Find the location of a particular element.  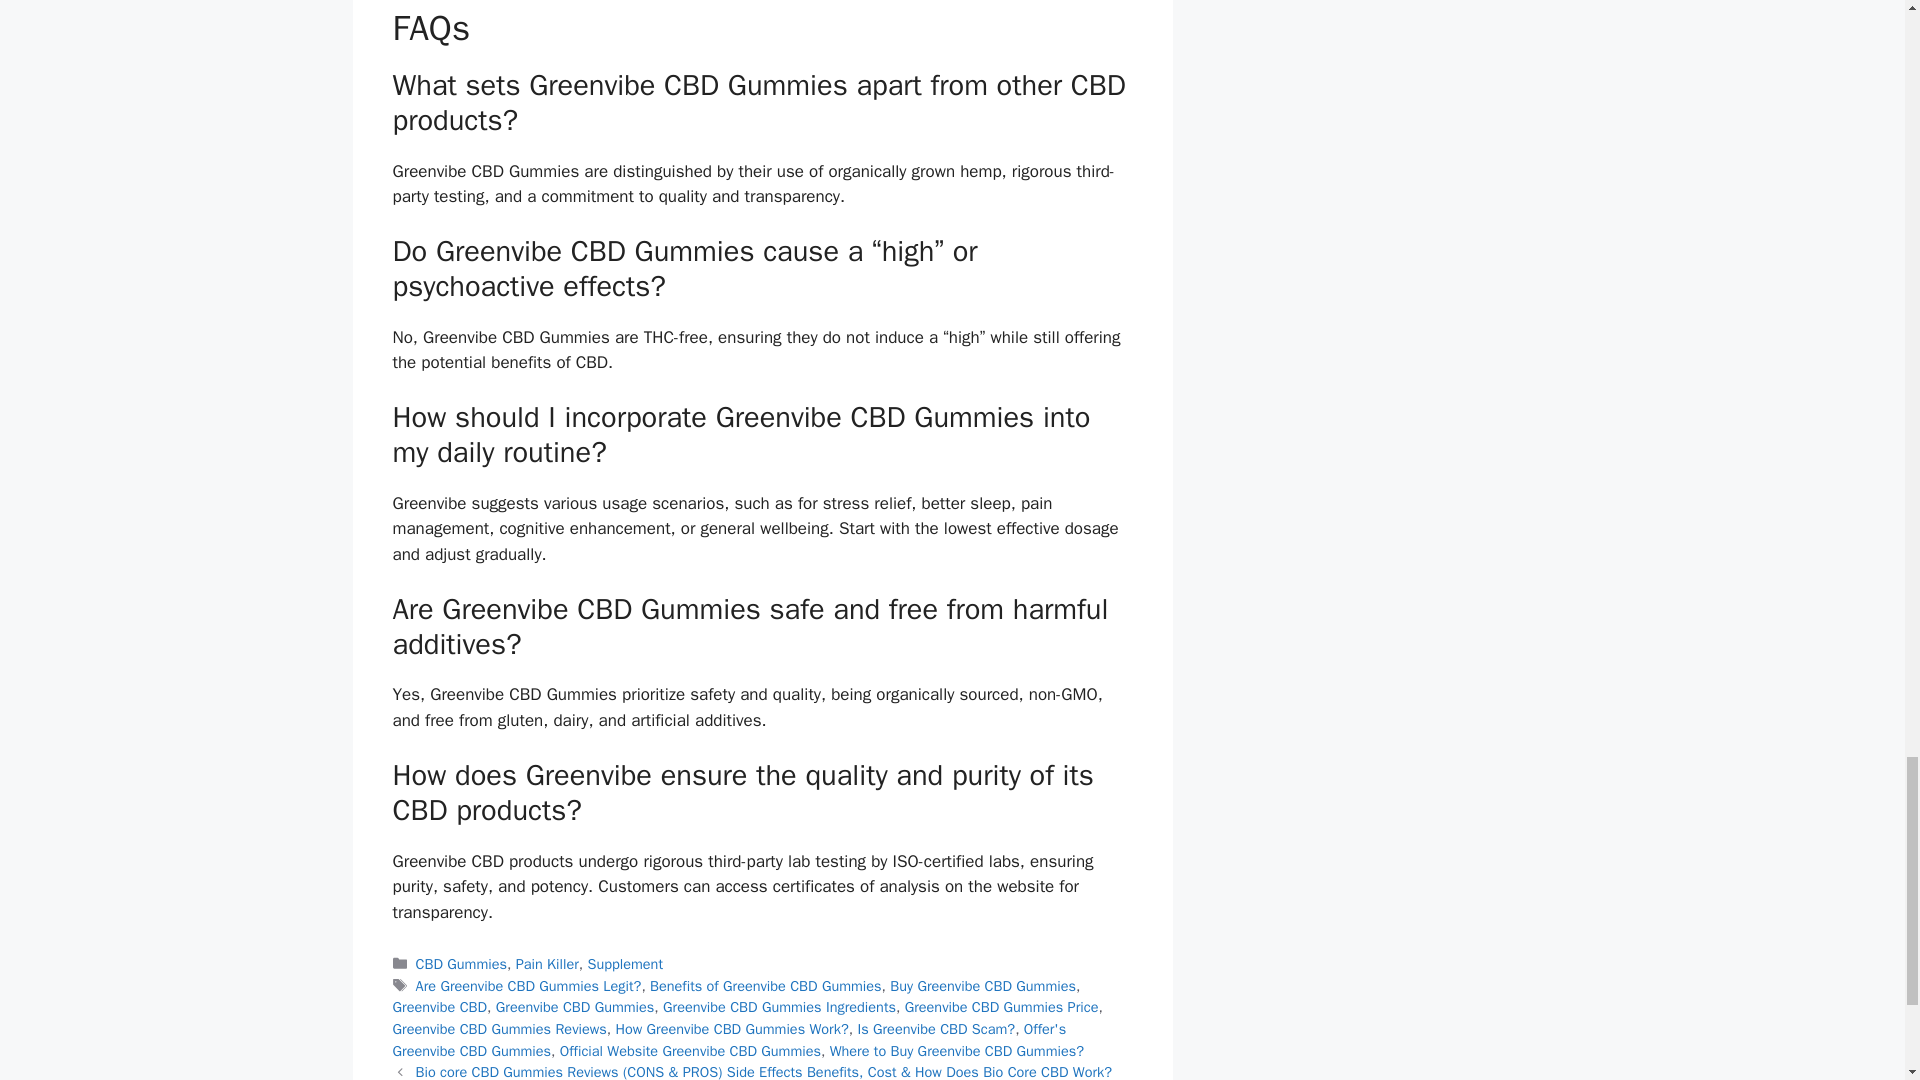

Greenvibe CBD Gummies Ingredients is located at coordinates (779, 1006).